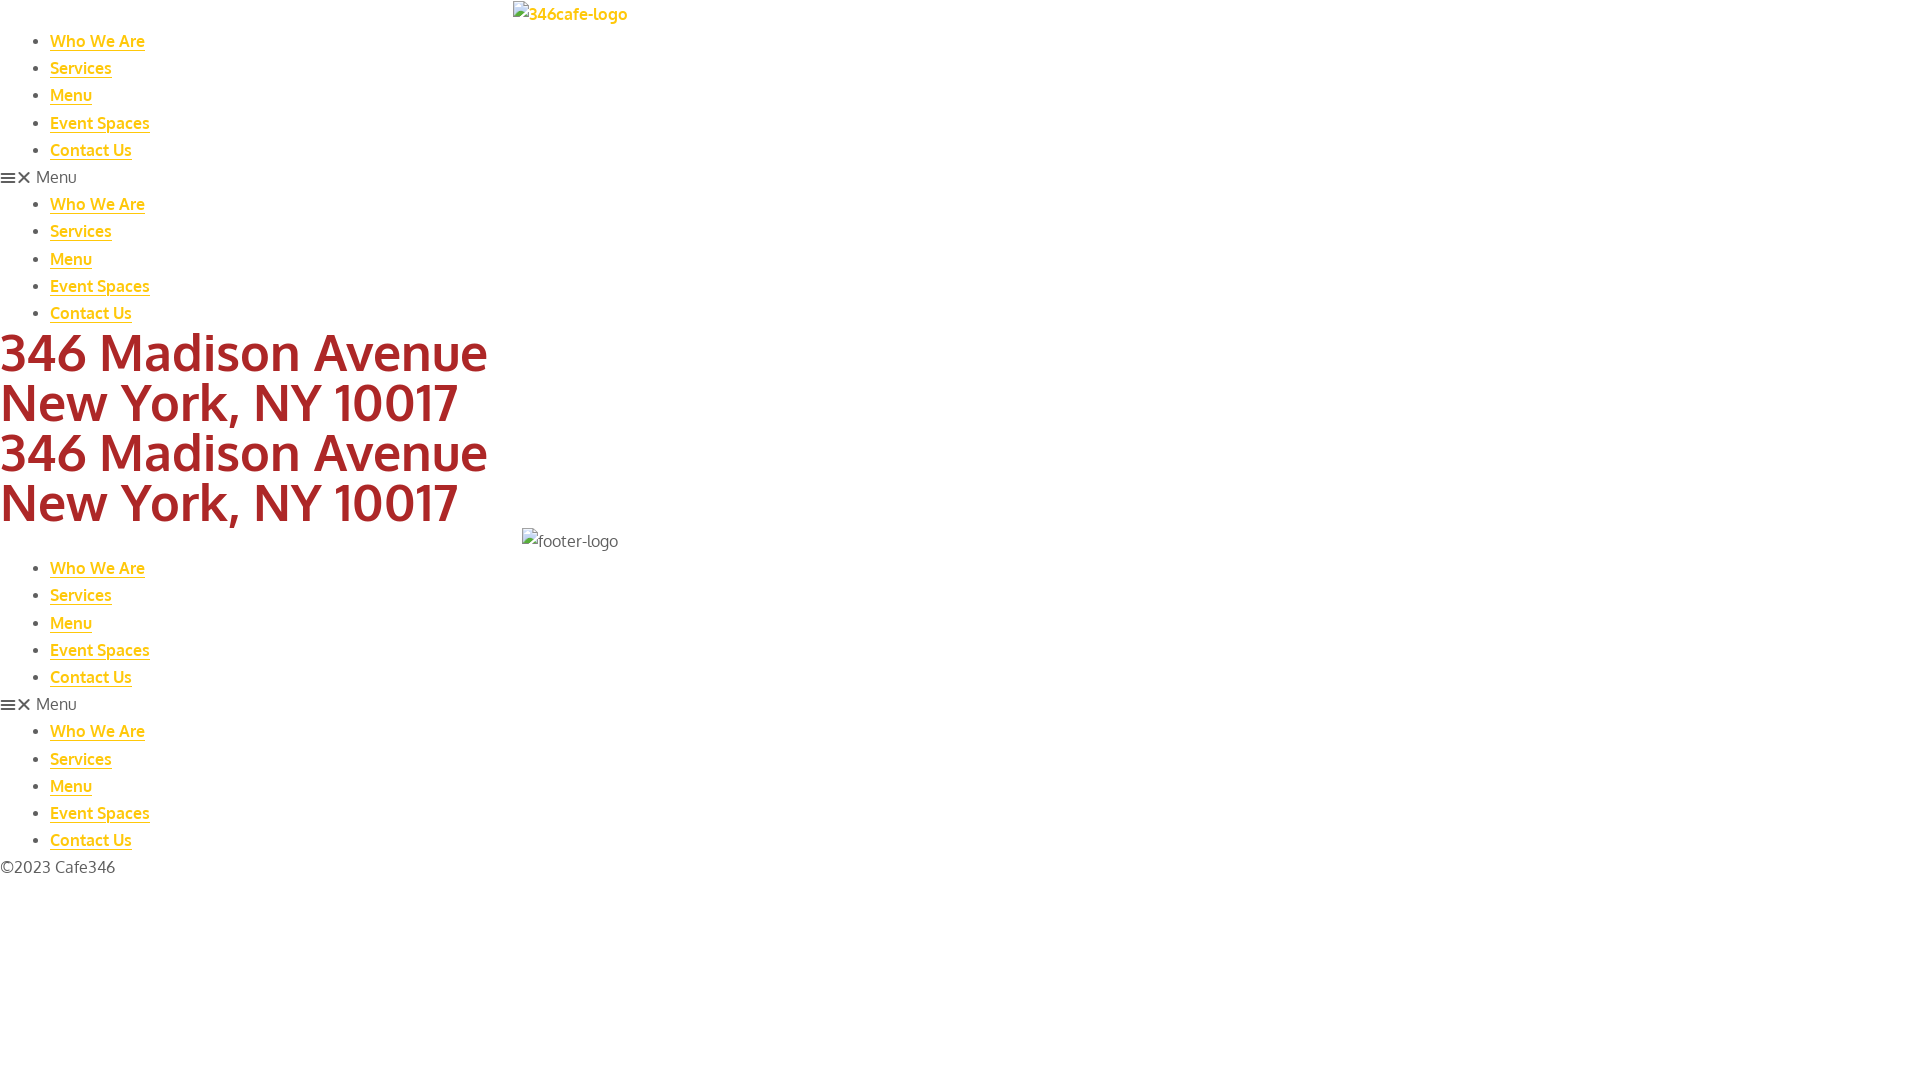  I want to click on 346cafe-logo, so click(570, 14).